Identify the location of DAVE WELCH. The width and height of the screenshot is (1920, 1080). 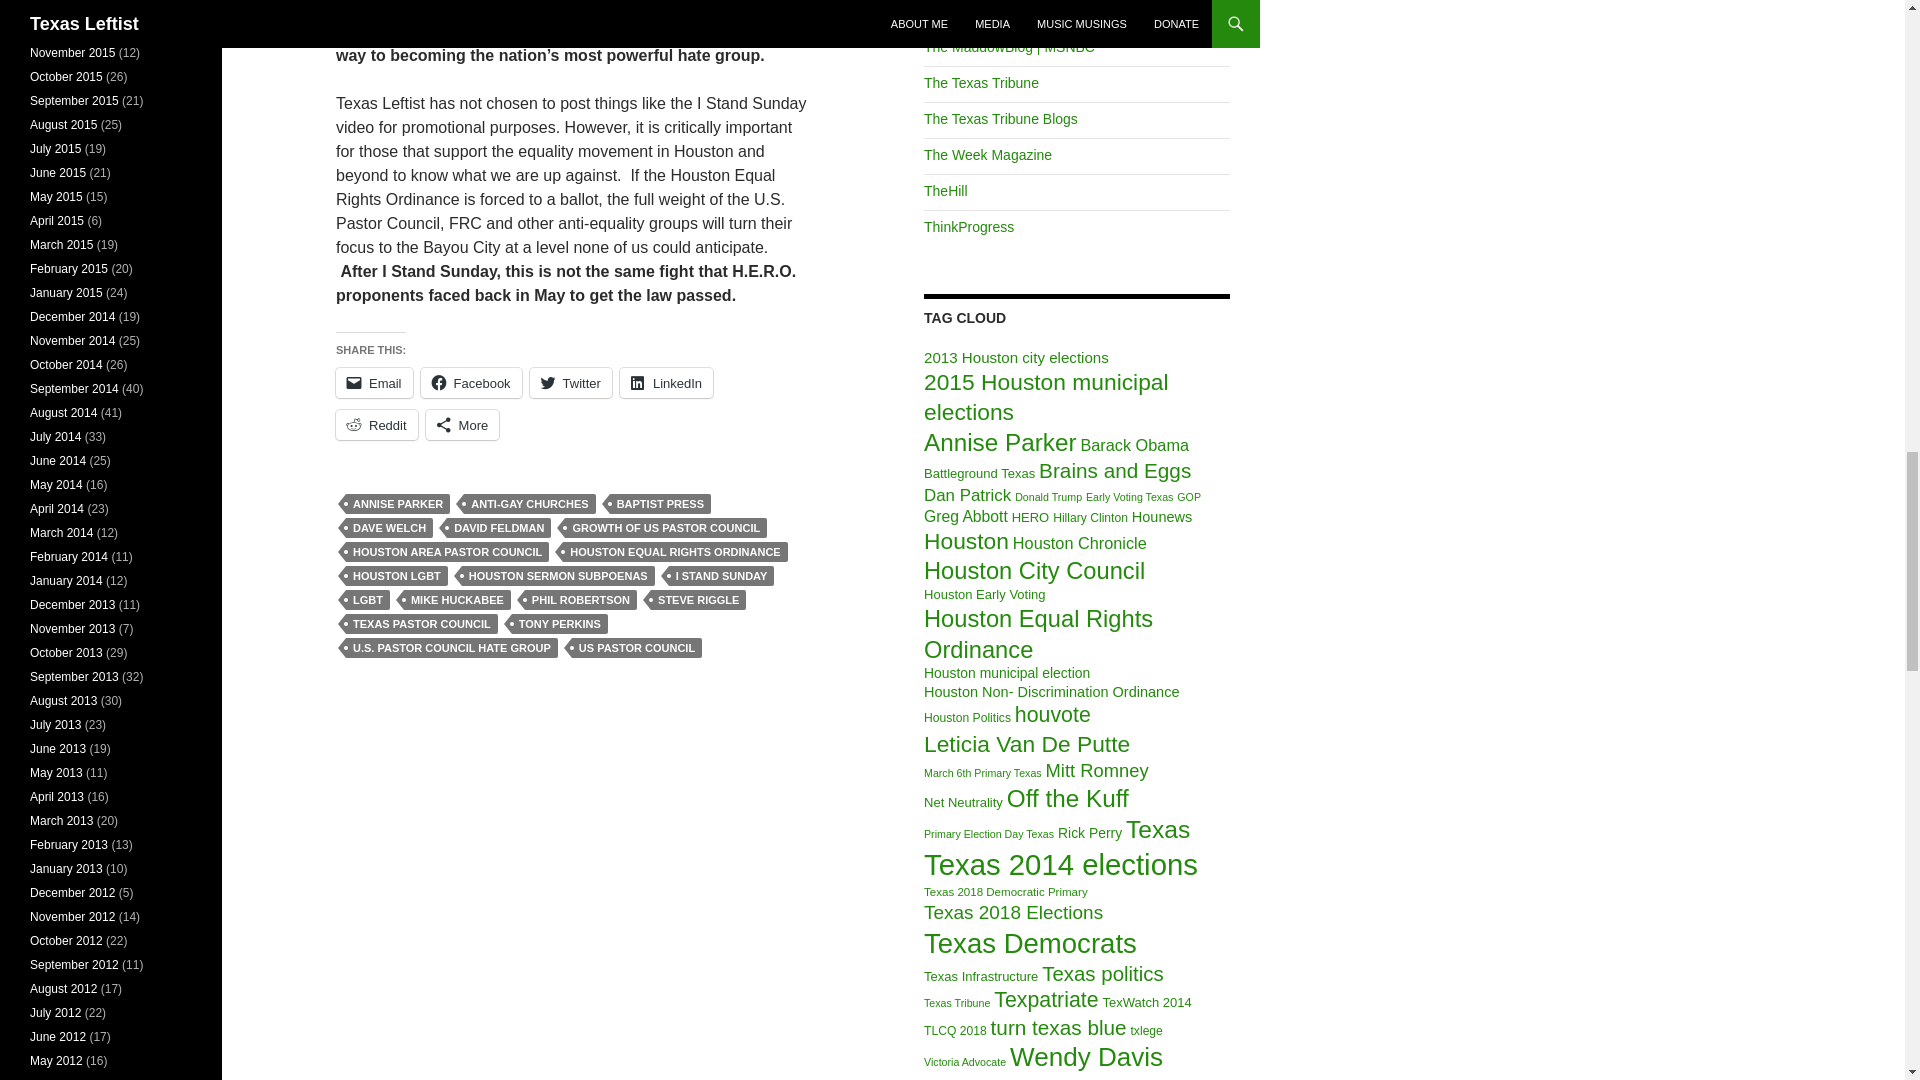
(389, 528).